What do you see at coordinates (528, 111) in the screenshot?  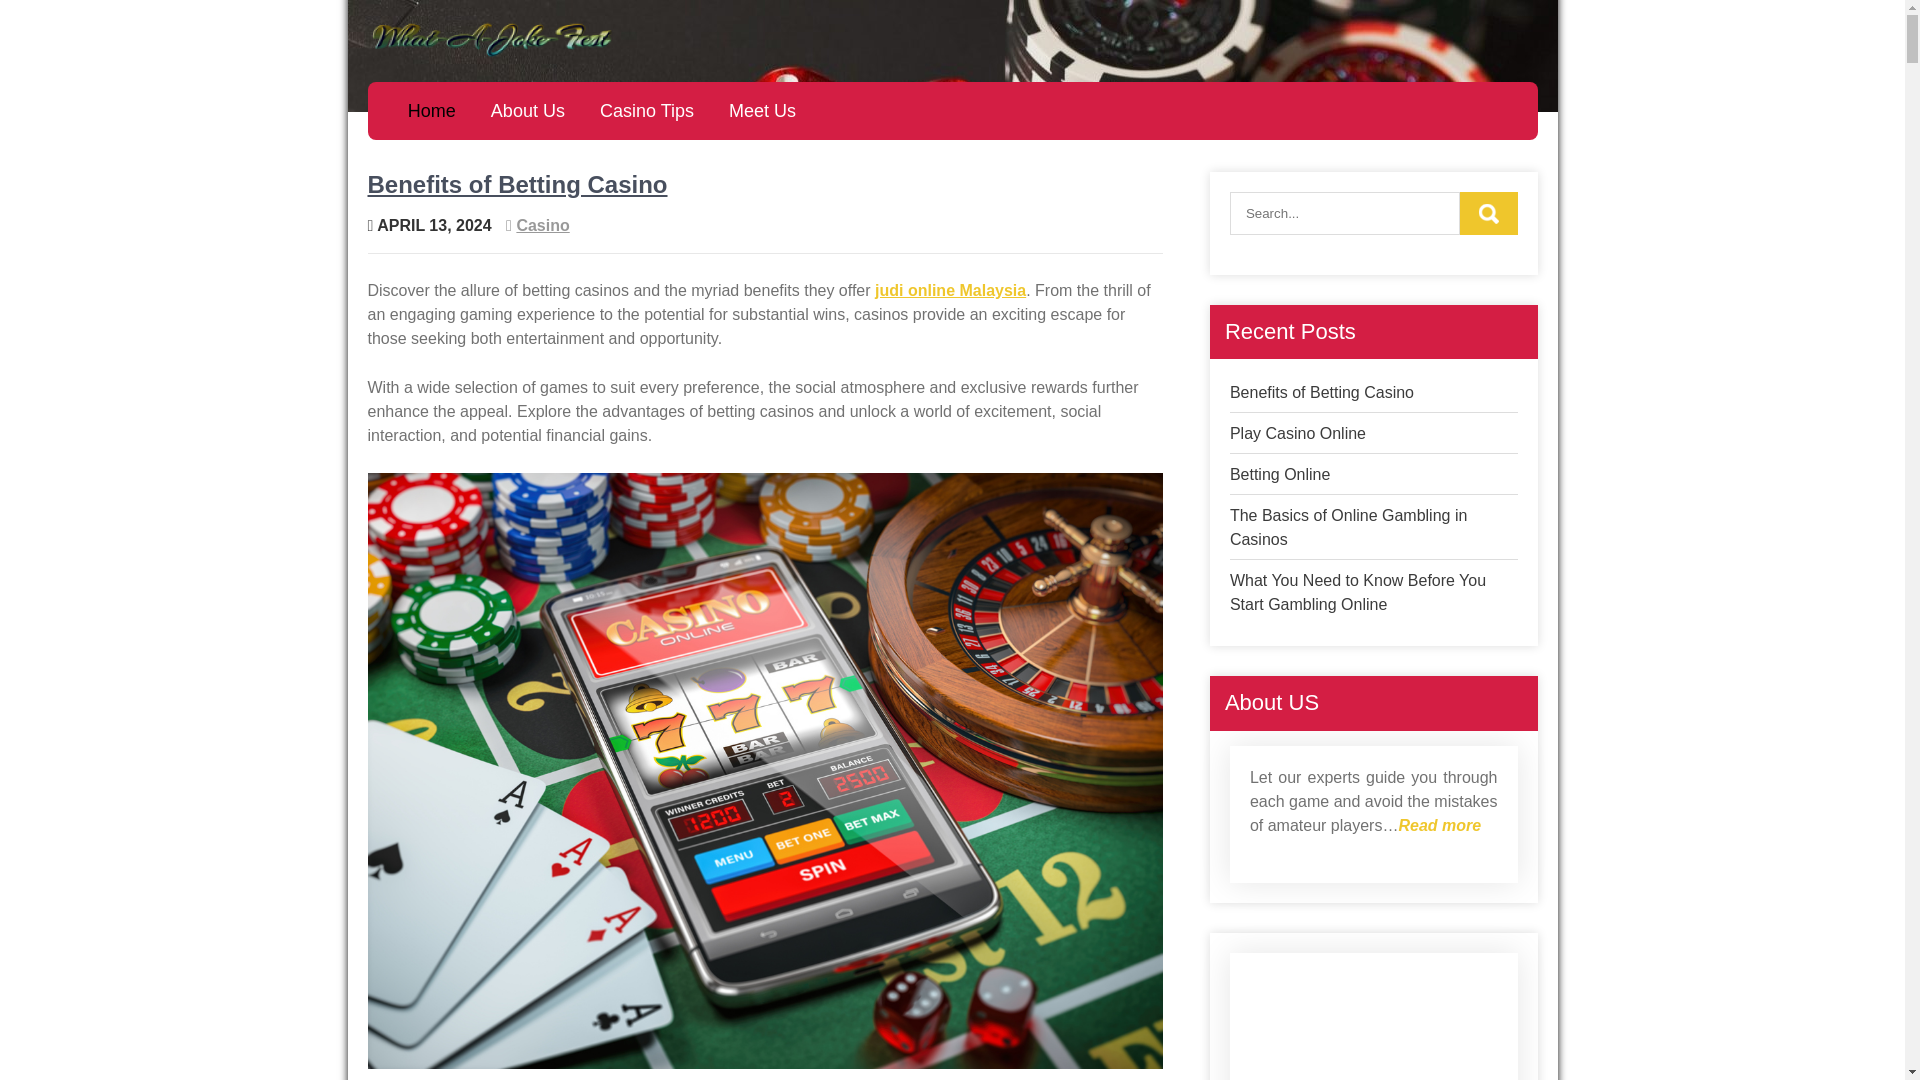 I see `About Us` at bounding box center [528, 111].